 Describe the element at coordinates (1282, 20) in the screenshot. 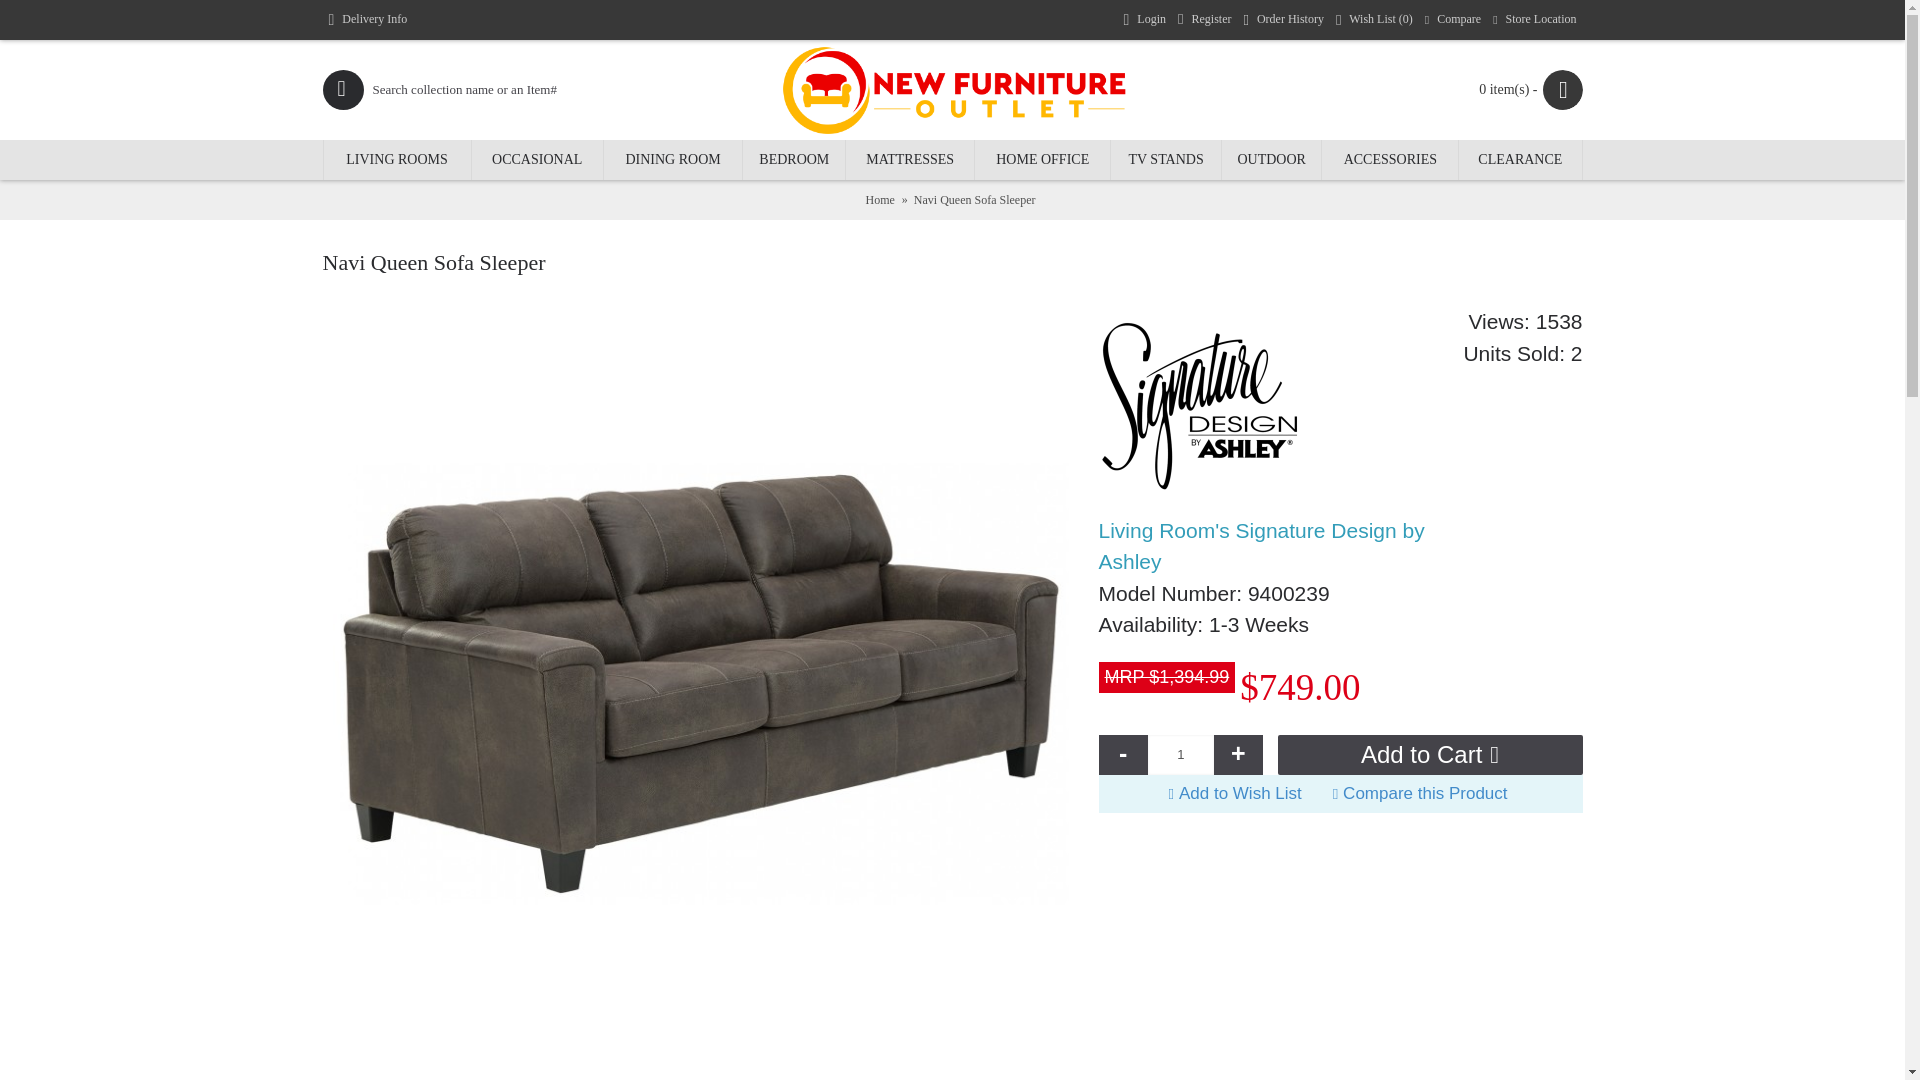

I see `Order History` at that location.